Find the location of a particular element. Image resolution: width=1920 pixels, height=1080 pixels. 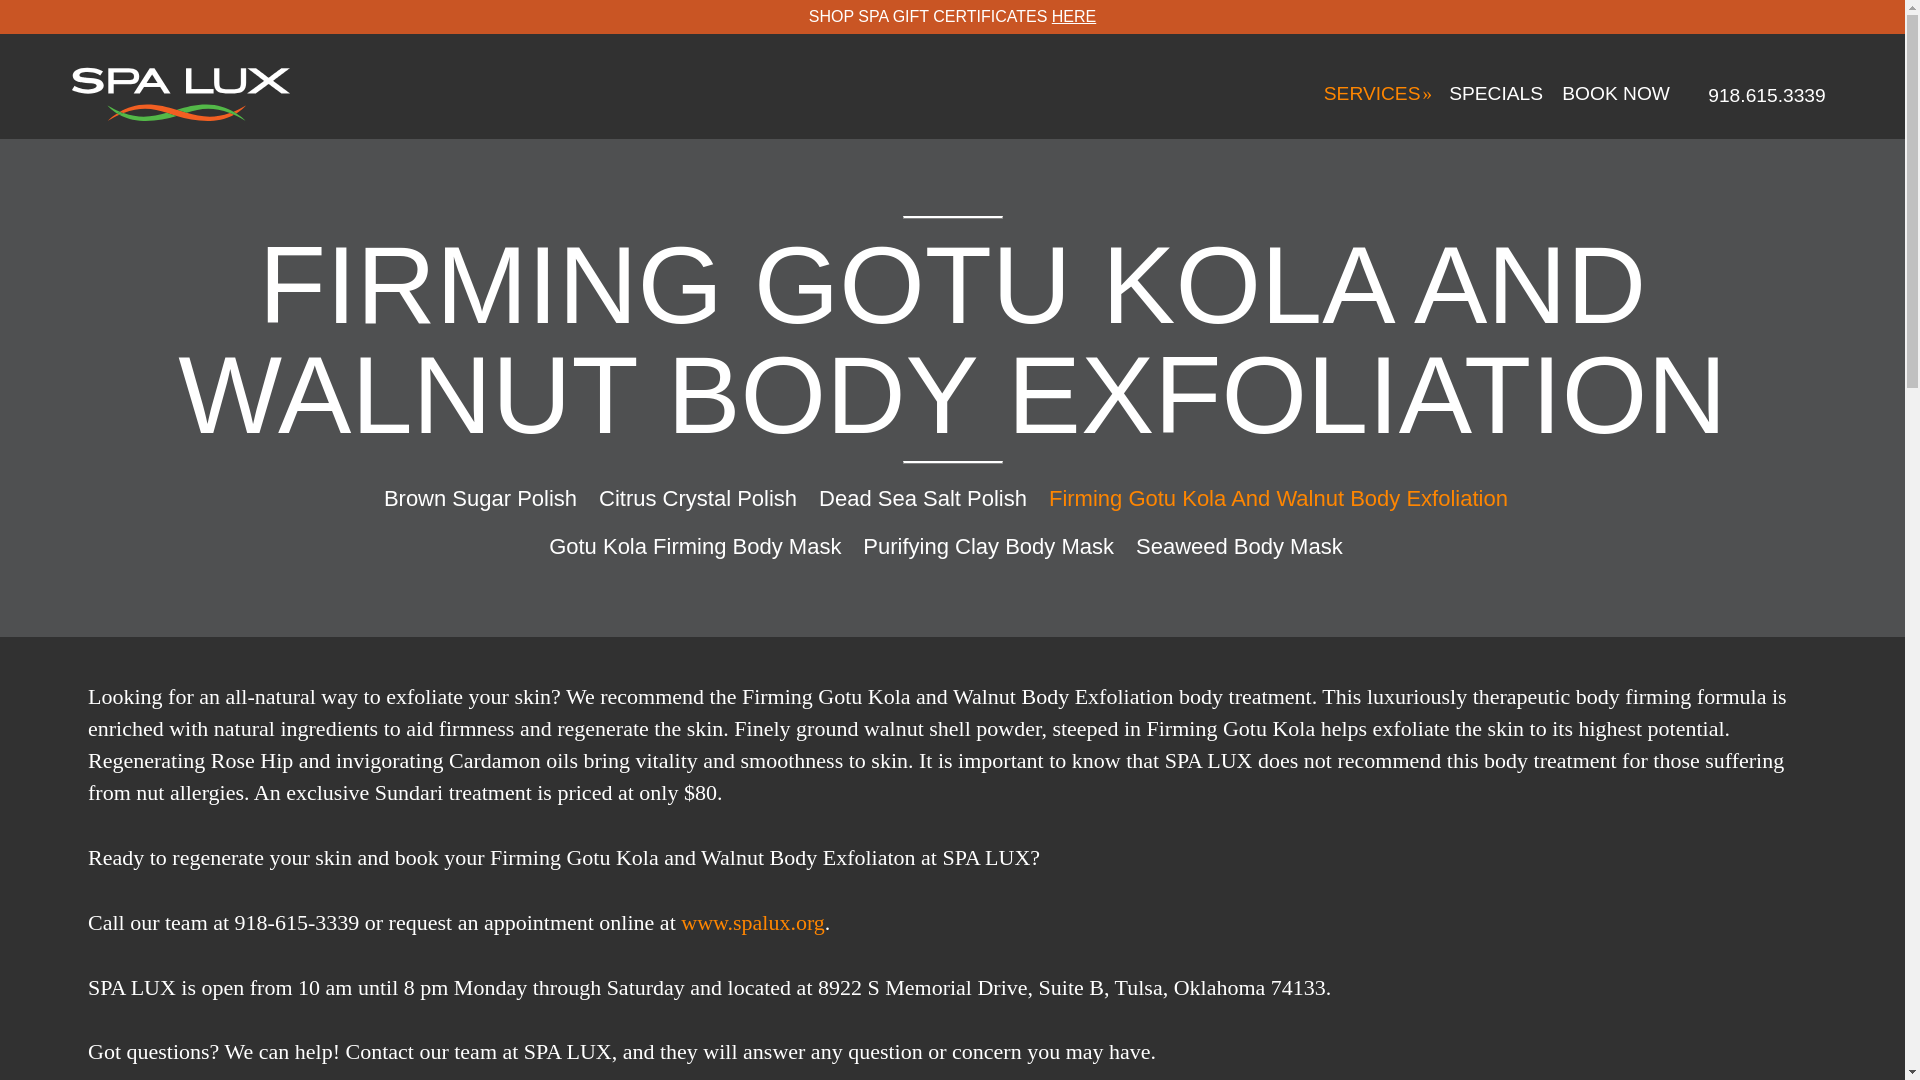

Citrus Crystal Polish is located at coordinates (698, 491).